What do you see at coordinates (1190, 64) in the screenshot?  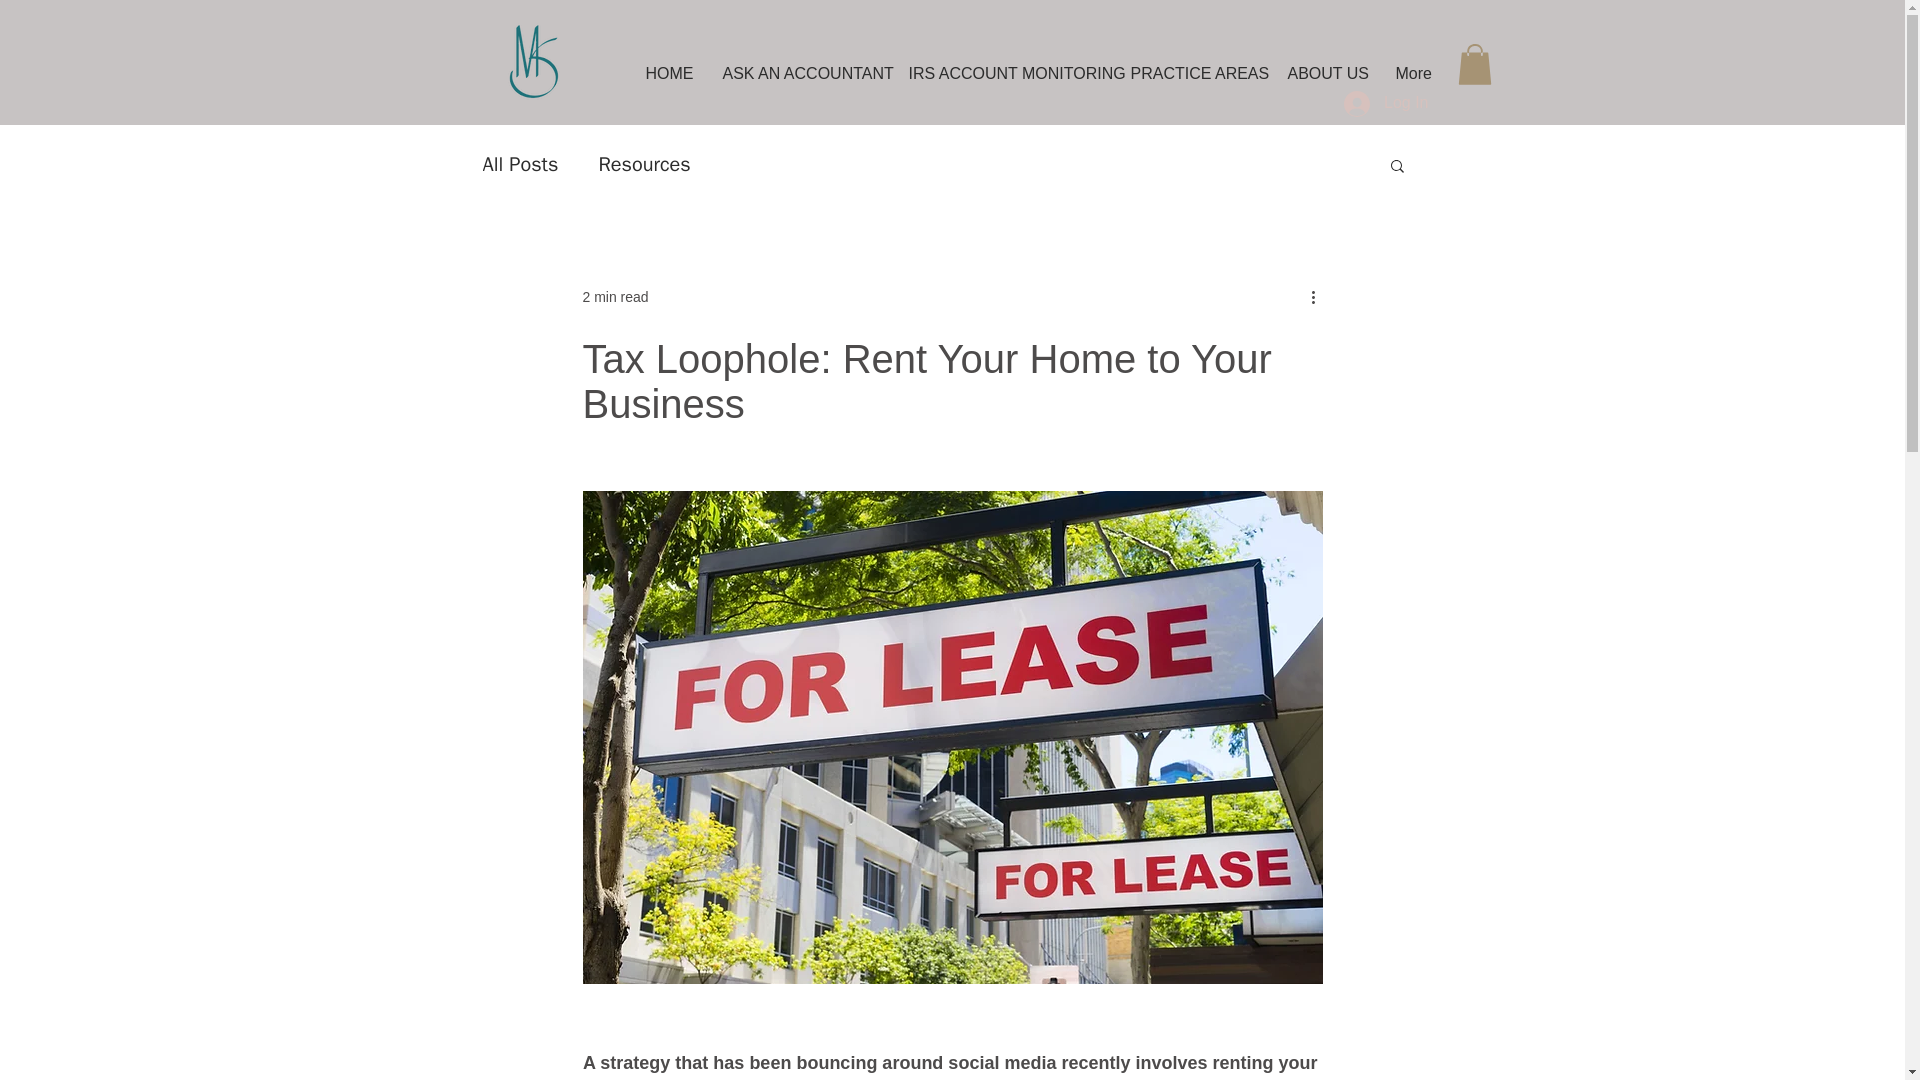 I see `PRACTICE AREAS` at bounding box center [1190, 64].